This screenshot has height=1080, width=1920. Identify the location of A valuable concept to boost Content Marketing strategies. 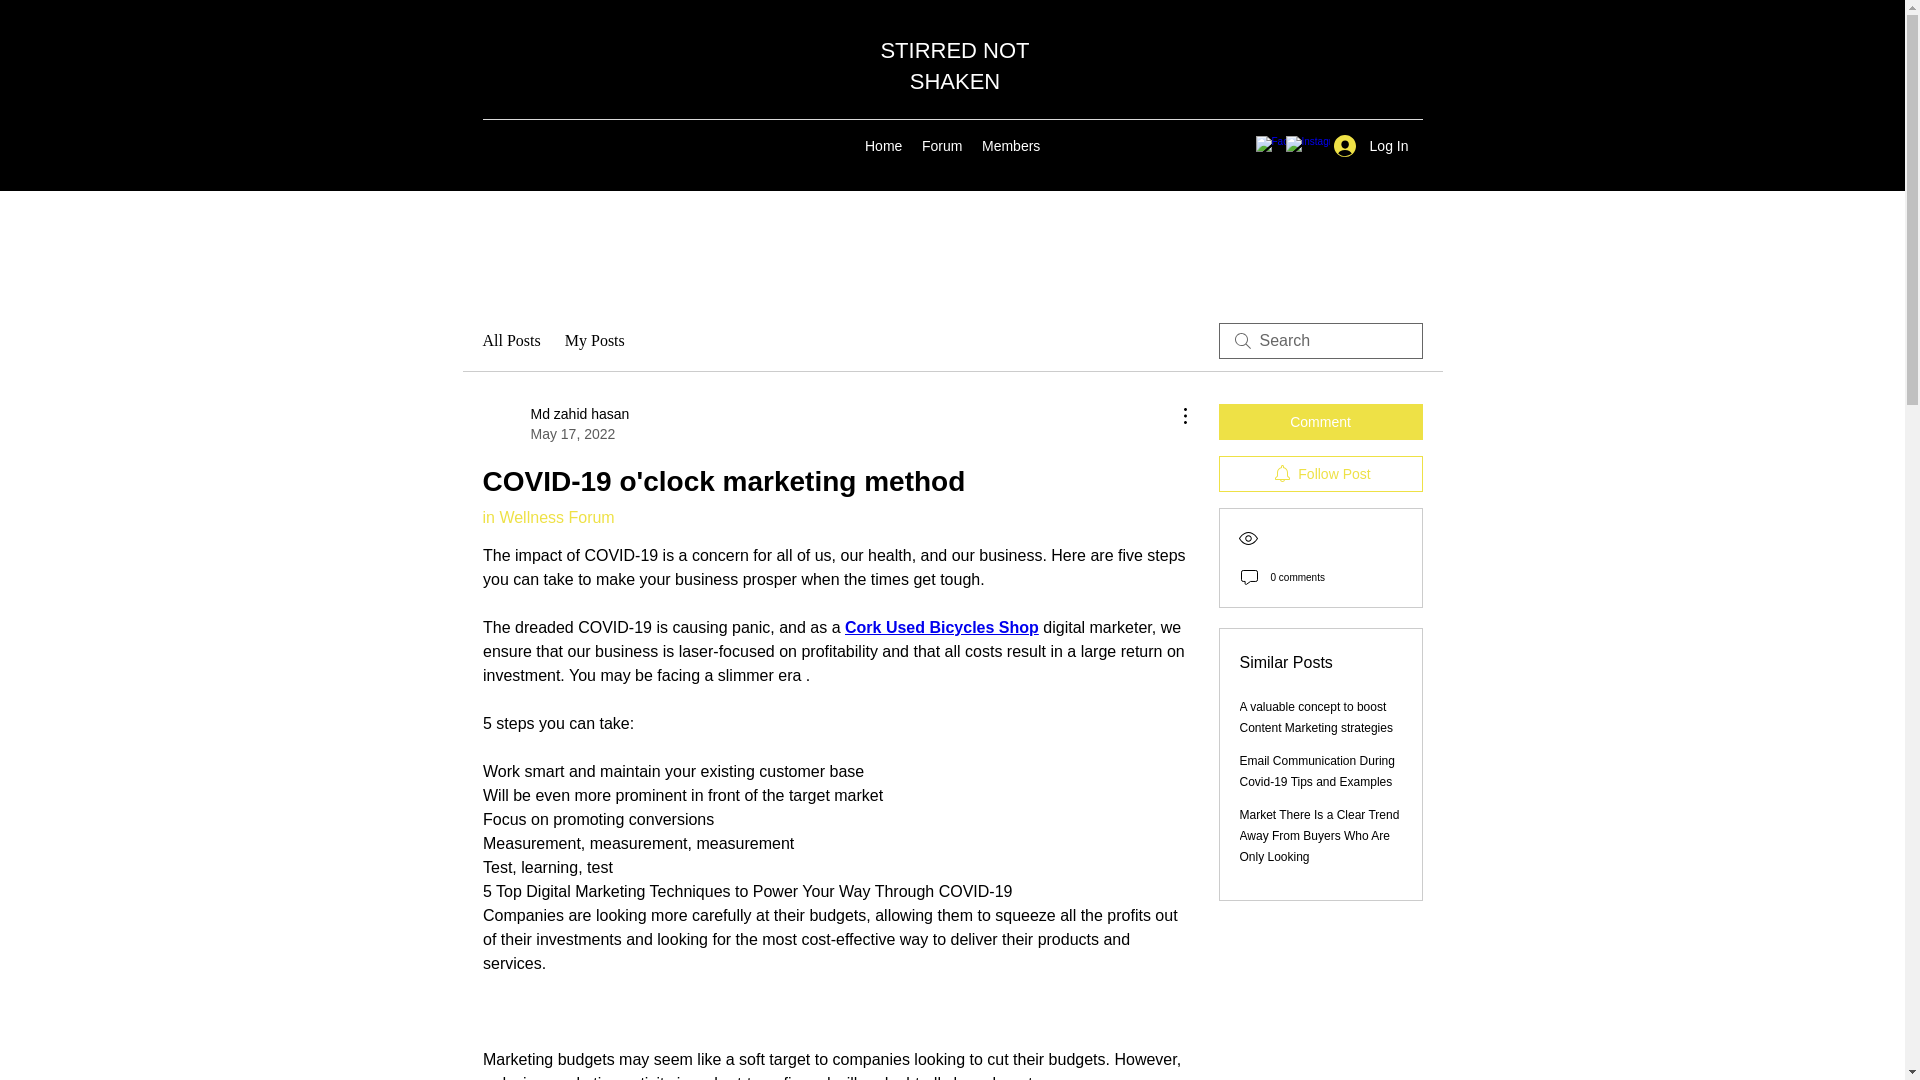
(1316, 717).